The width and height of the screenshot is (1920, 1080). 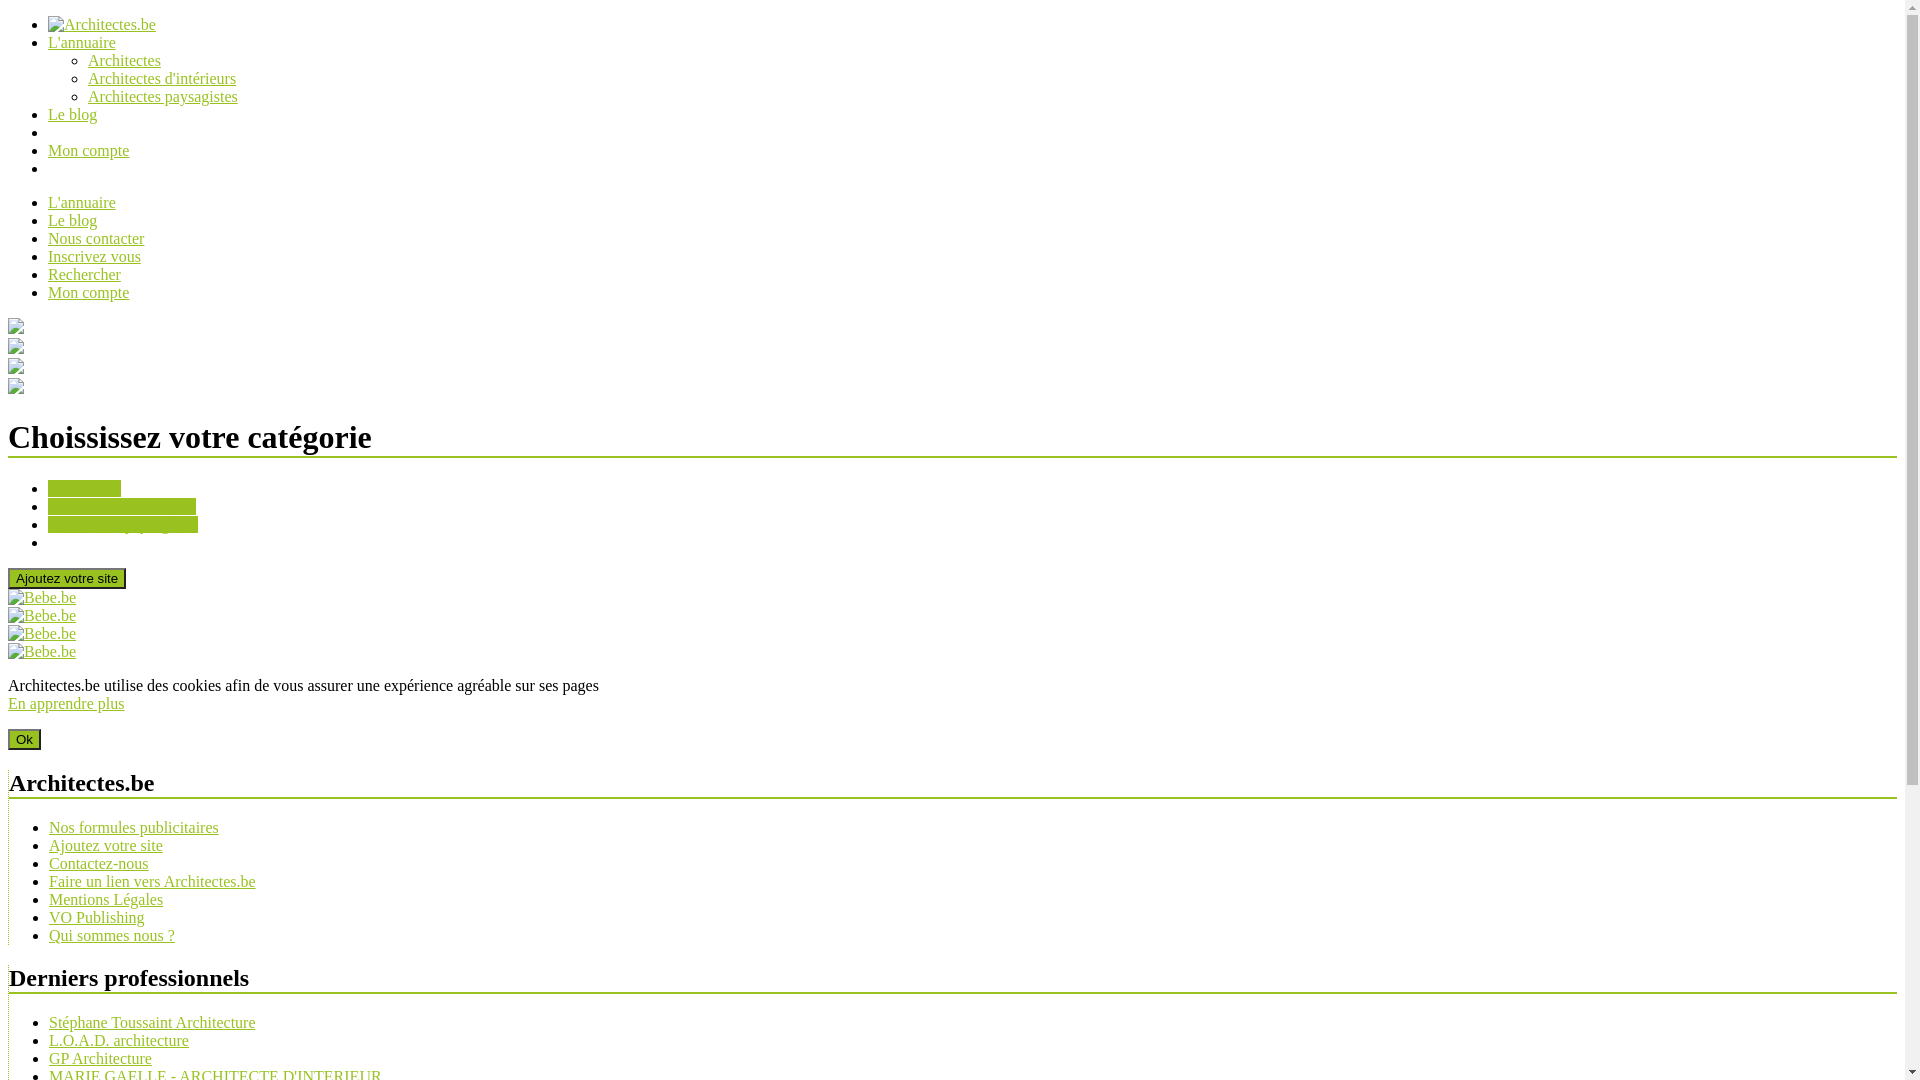 I want to click on Architectes paysagistes, so click(x=163, y=96).